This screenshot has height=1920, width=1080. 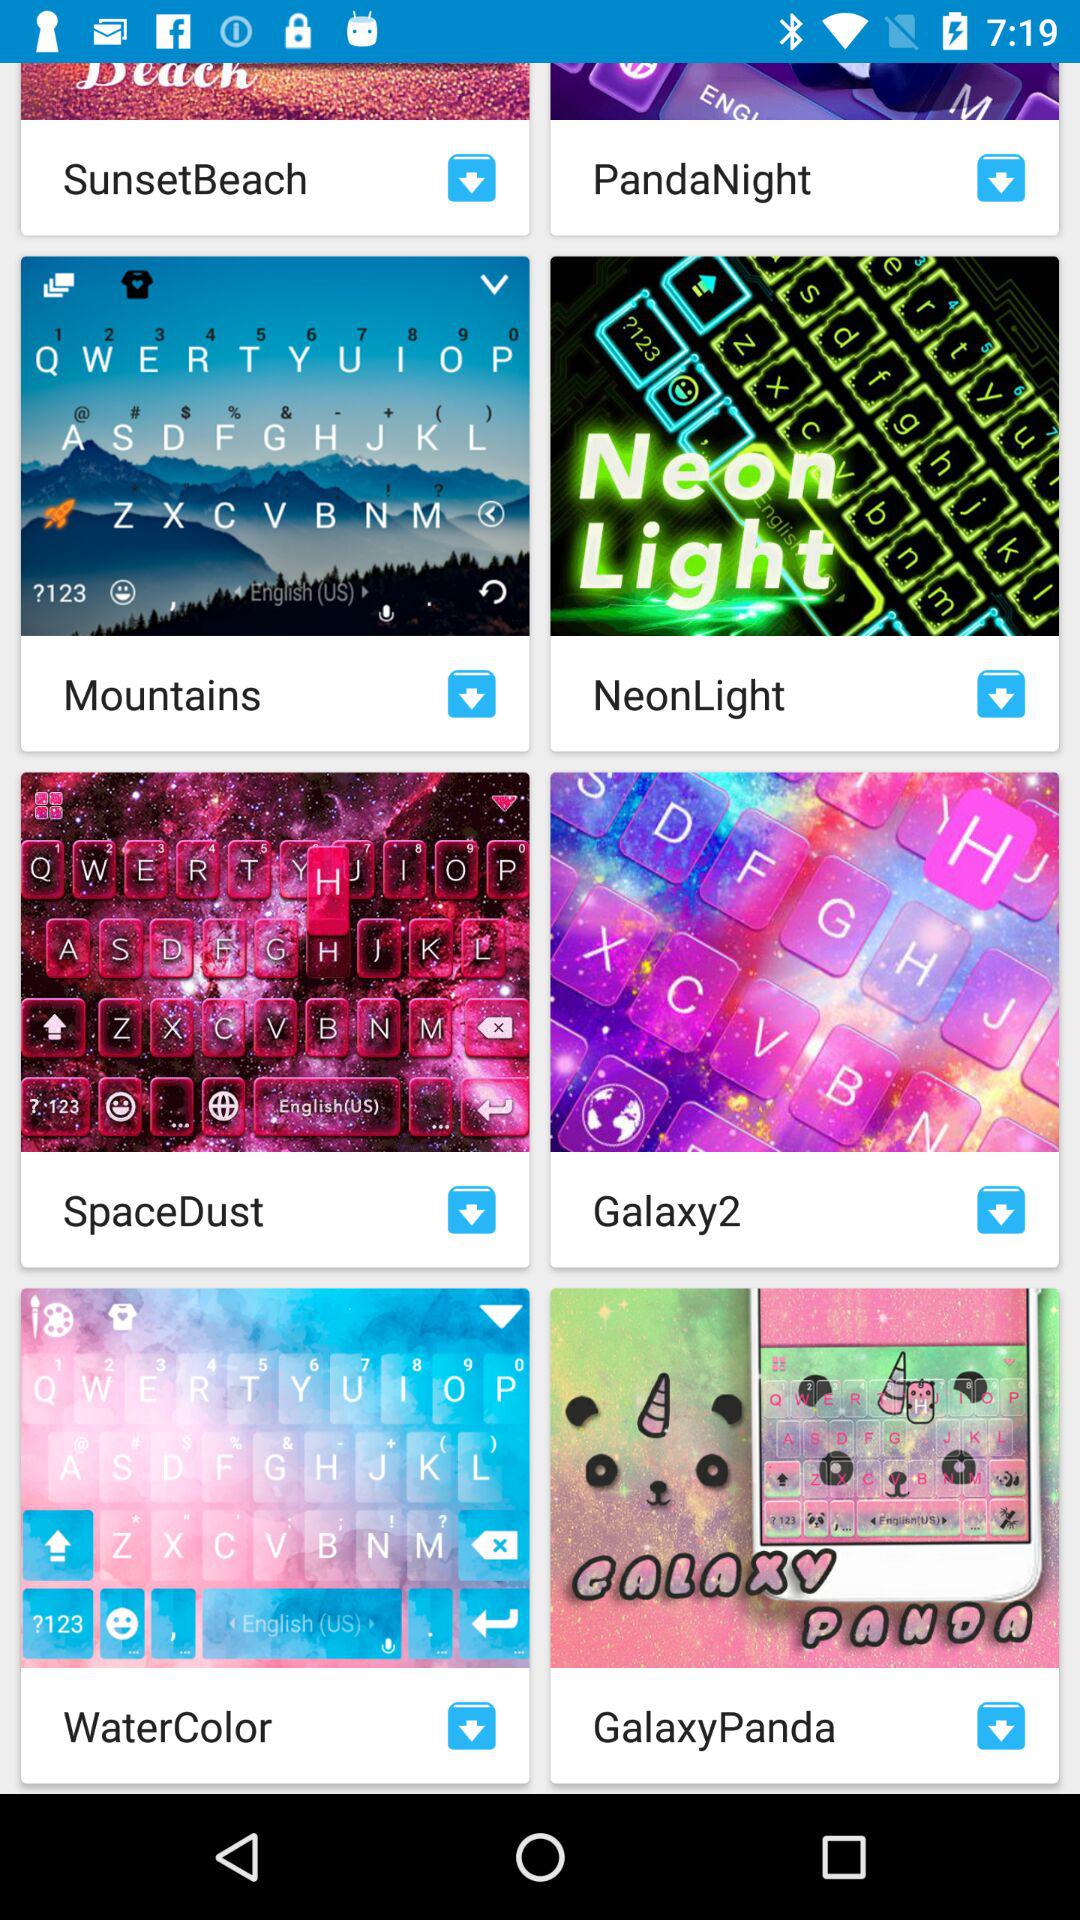 What do you see at coordinates (1001, 1726) in the screenshot?
I see `download theme` at bounding box center [1001, 1726].